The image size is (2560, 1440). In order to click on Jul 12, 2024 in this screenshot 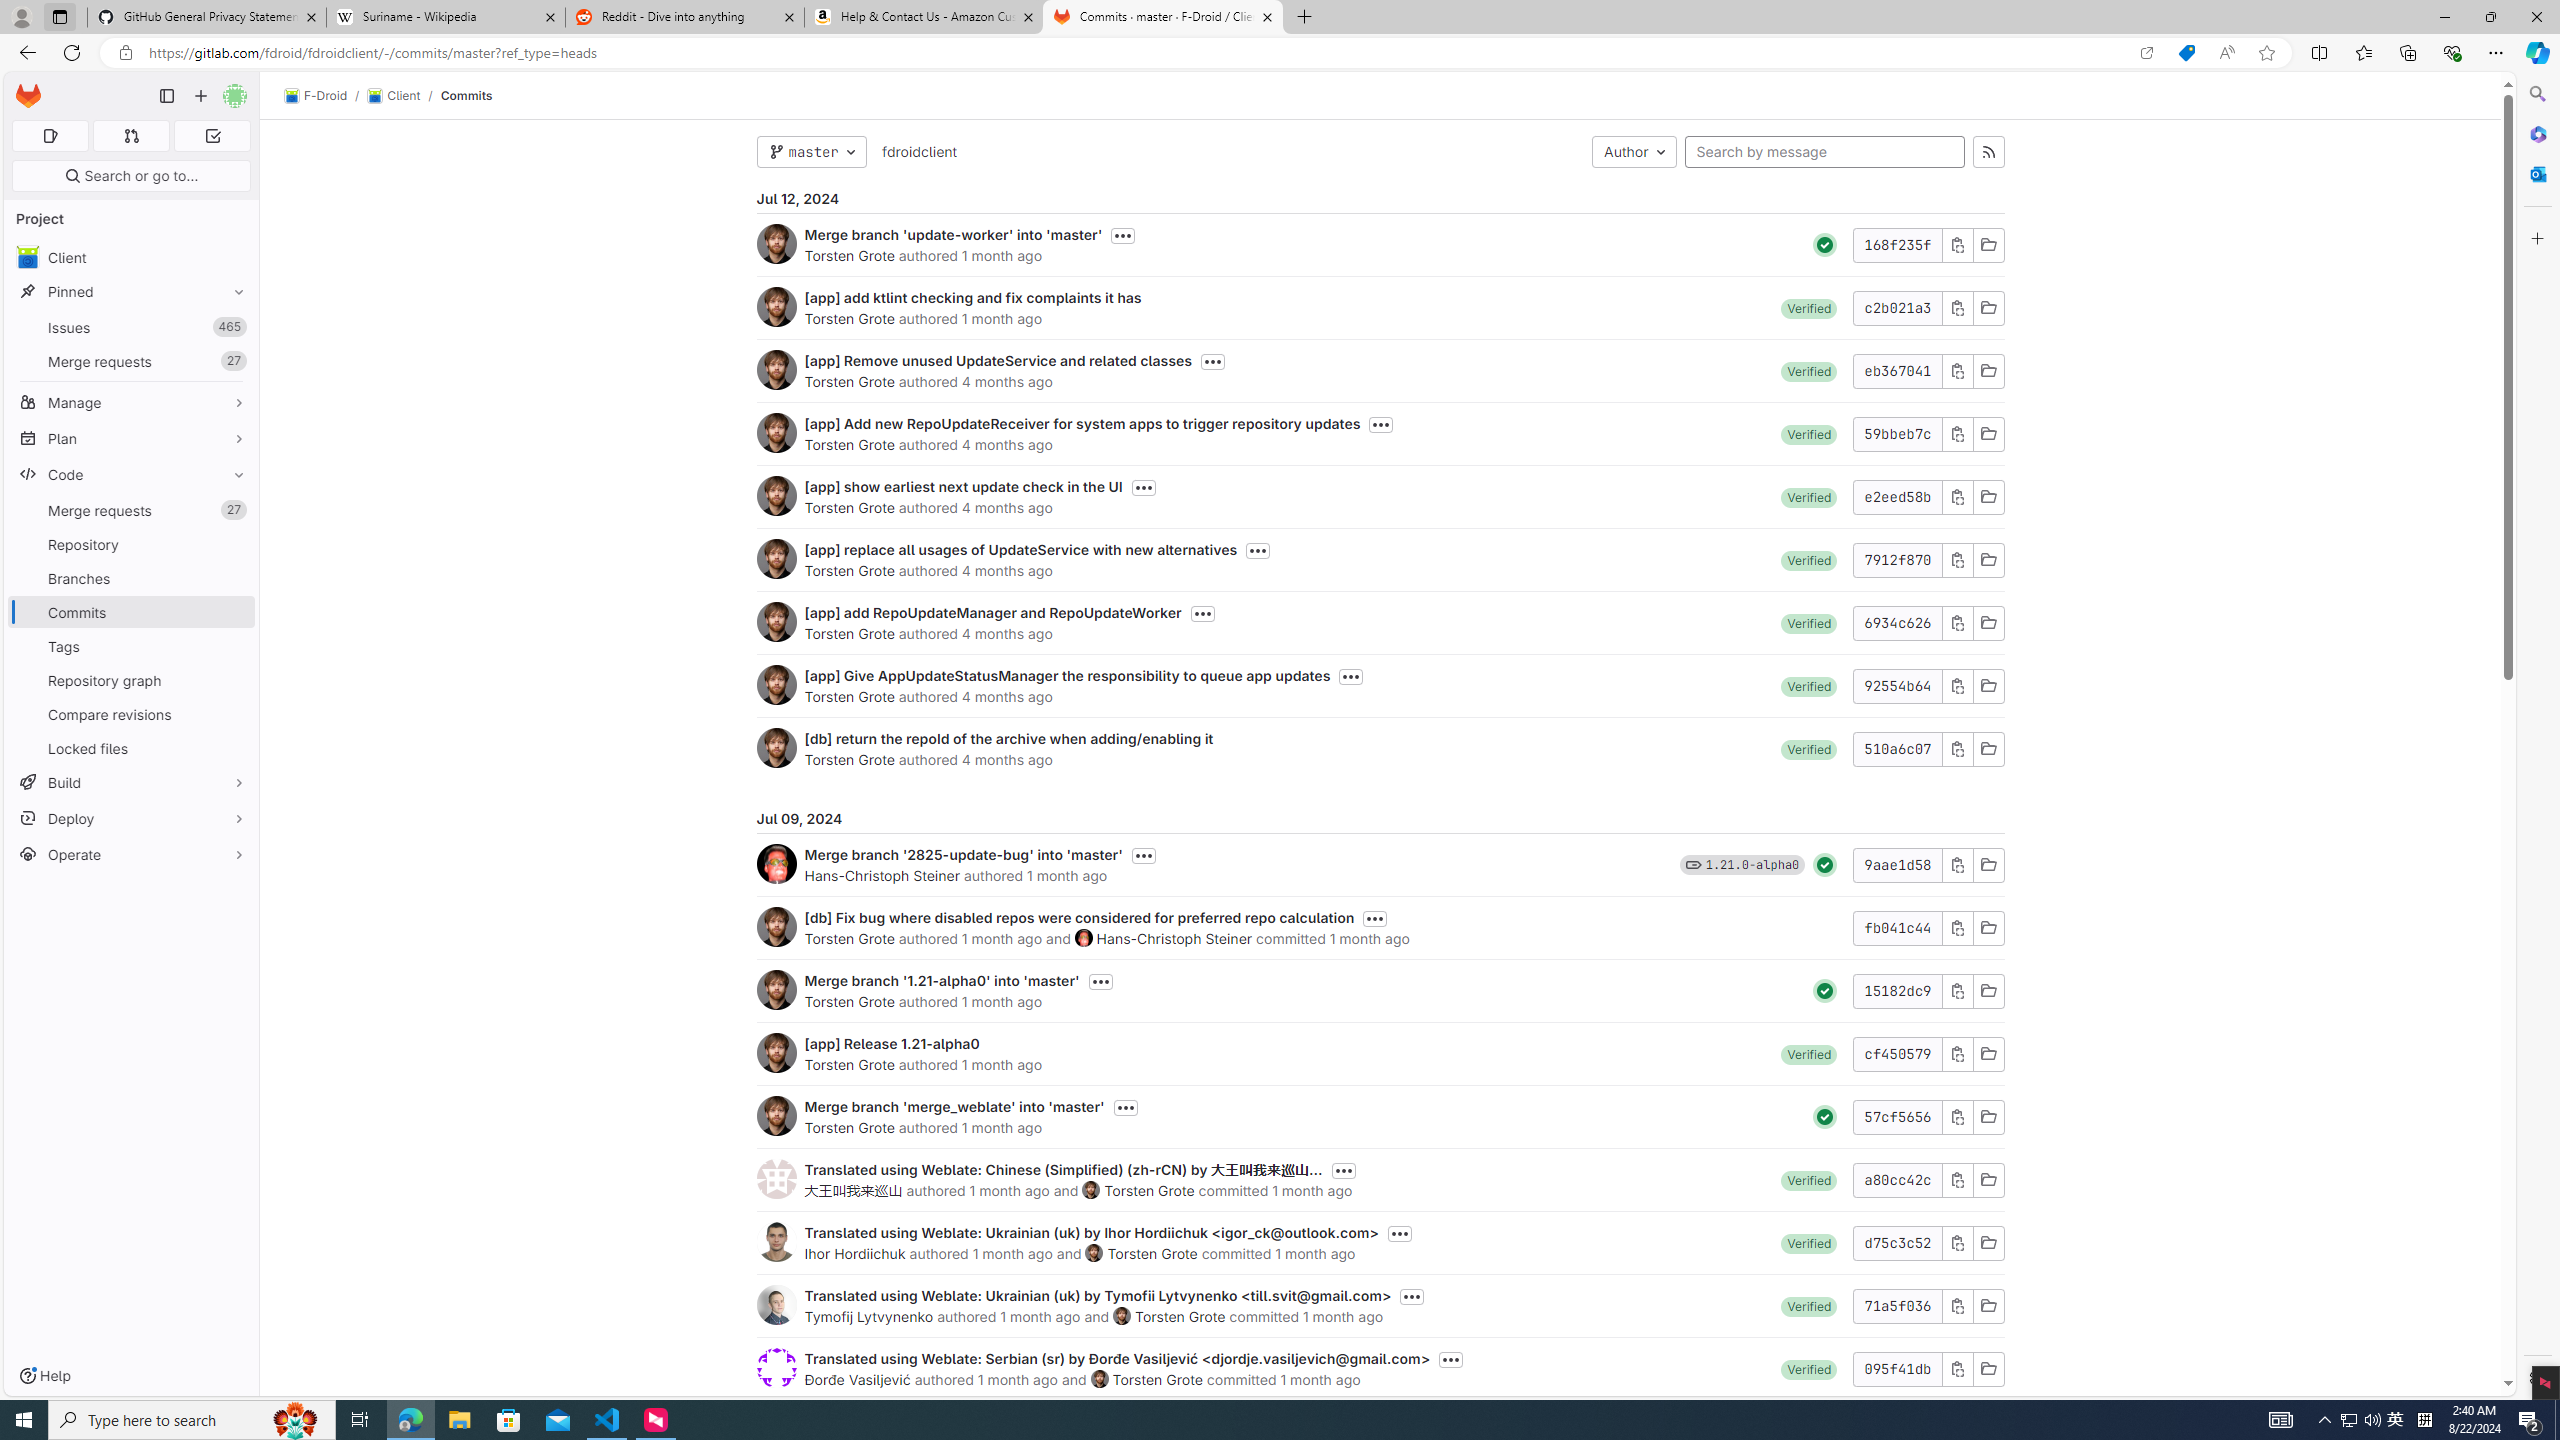, I will do `click(1380, 199)`.